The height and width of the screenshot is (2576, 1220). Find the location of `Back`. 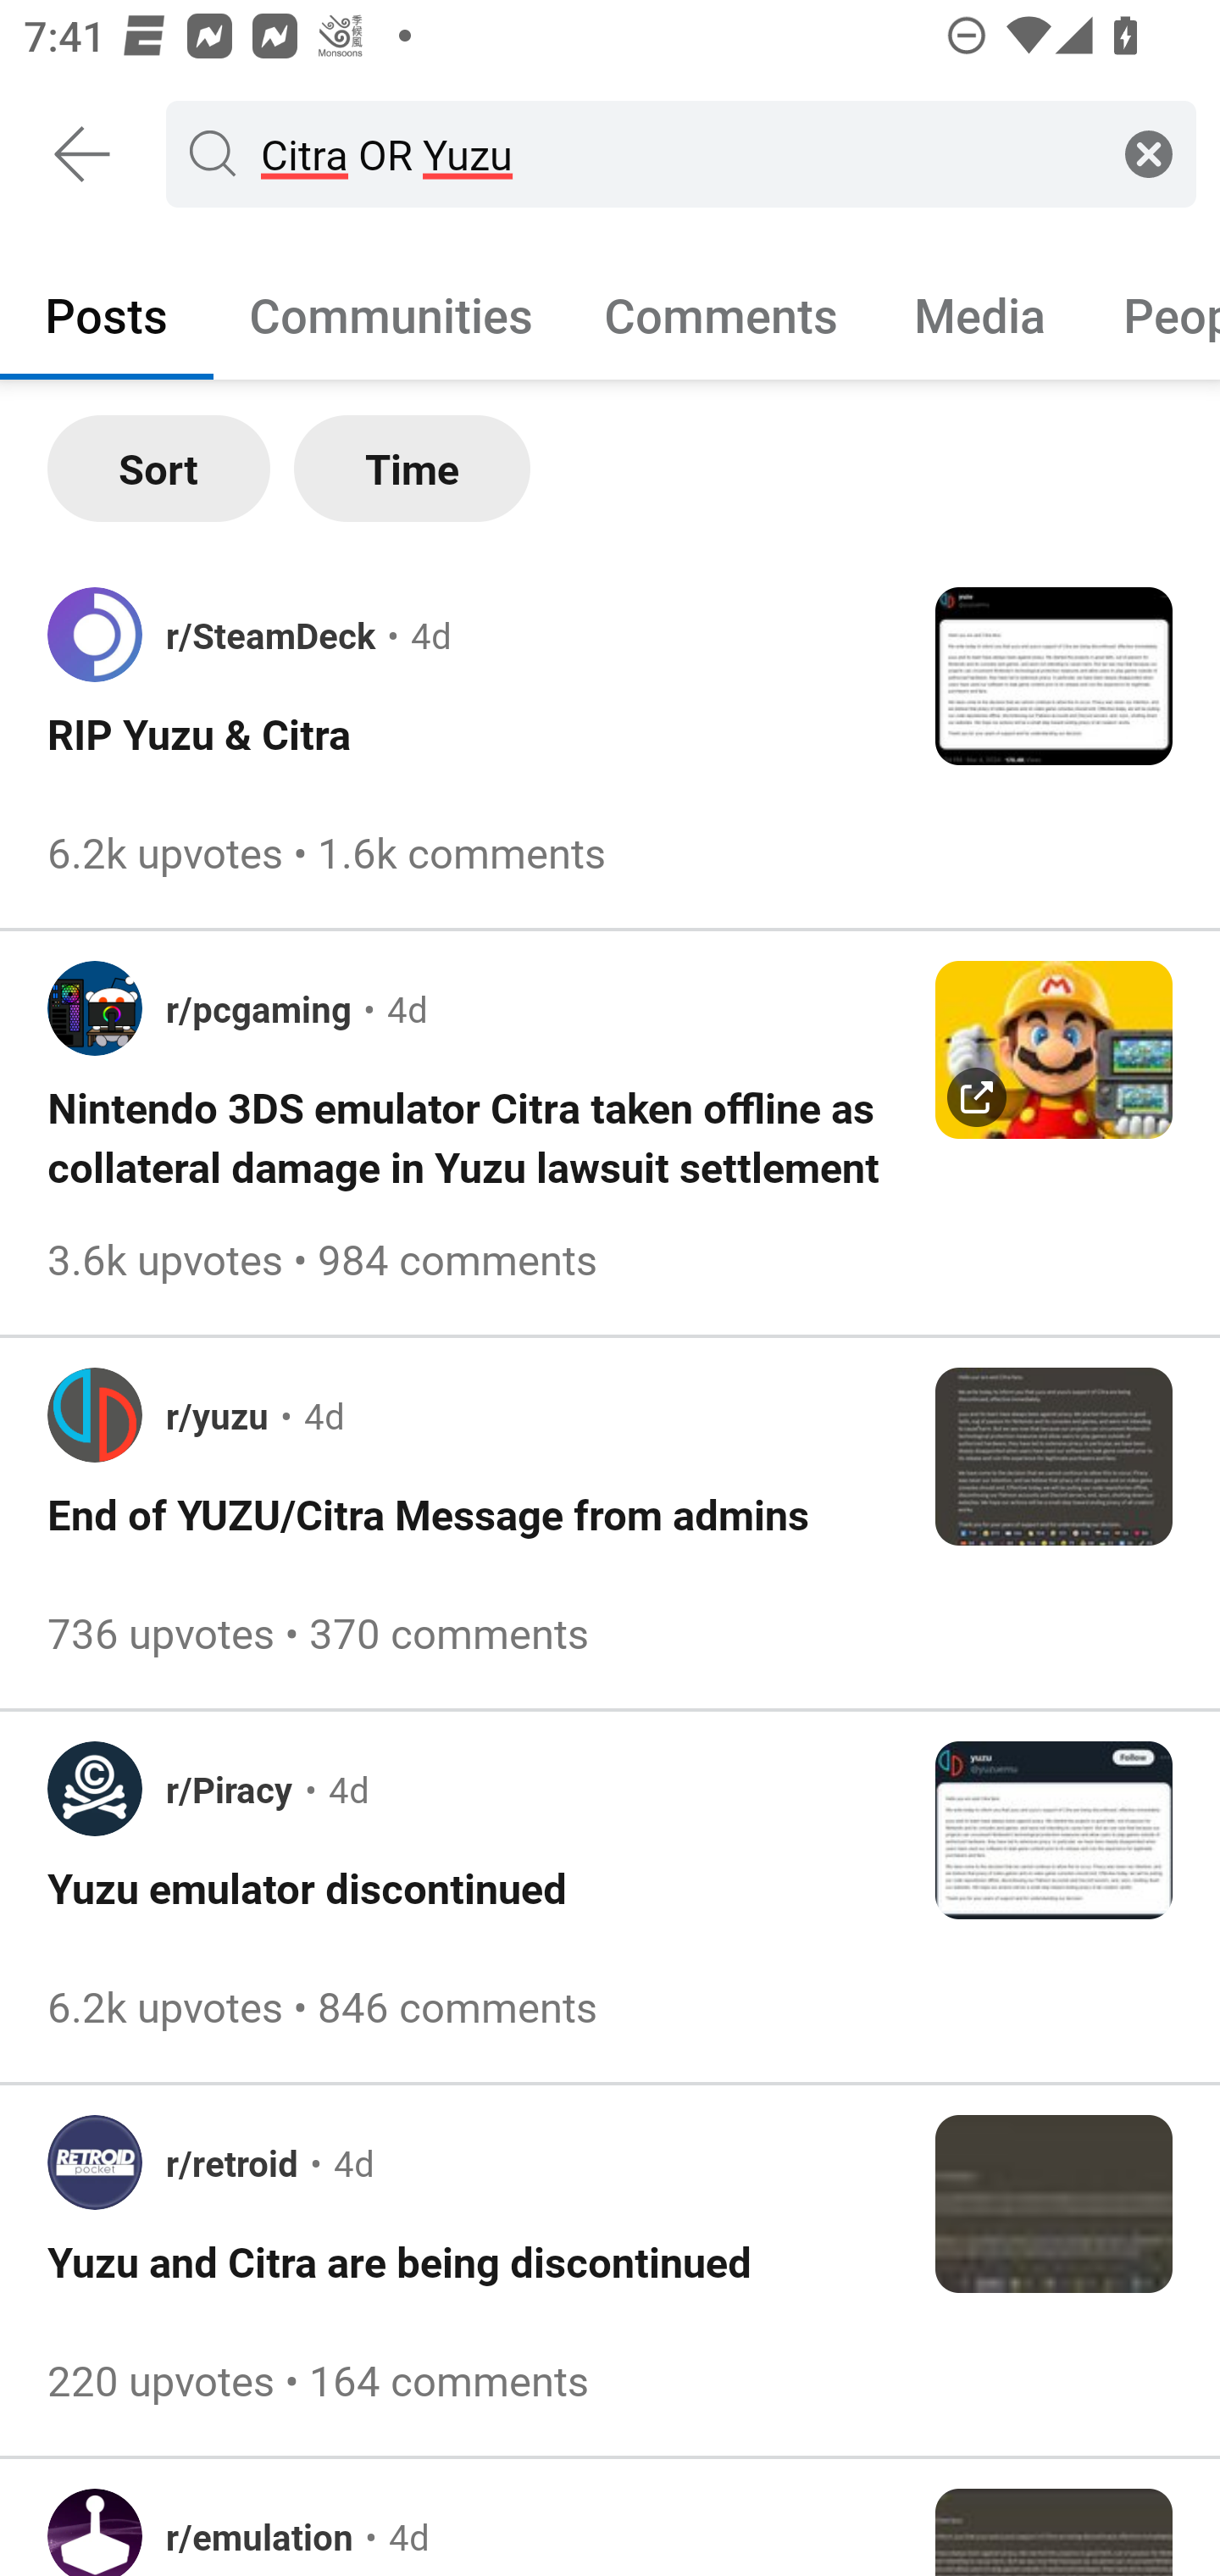

Back is located at coordinates (83, 154).